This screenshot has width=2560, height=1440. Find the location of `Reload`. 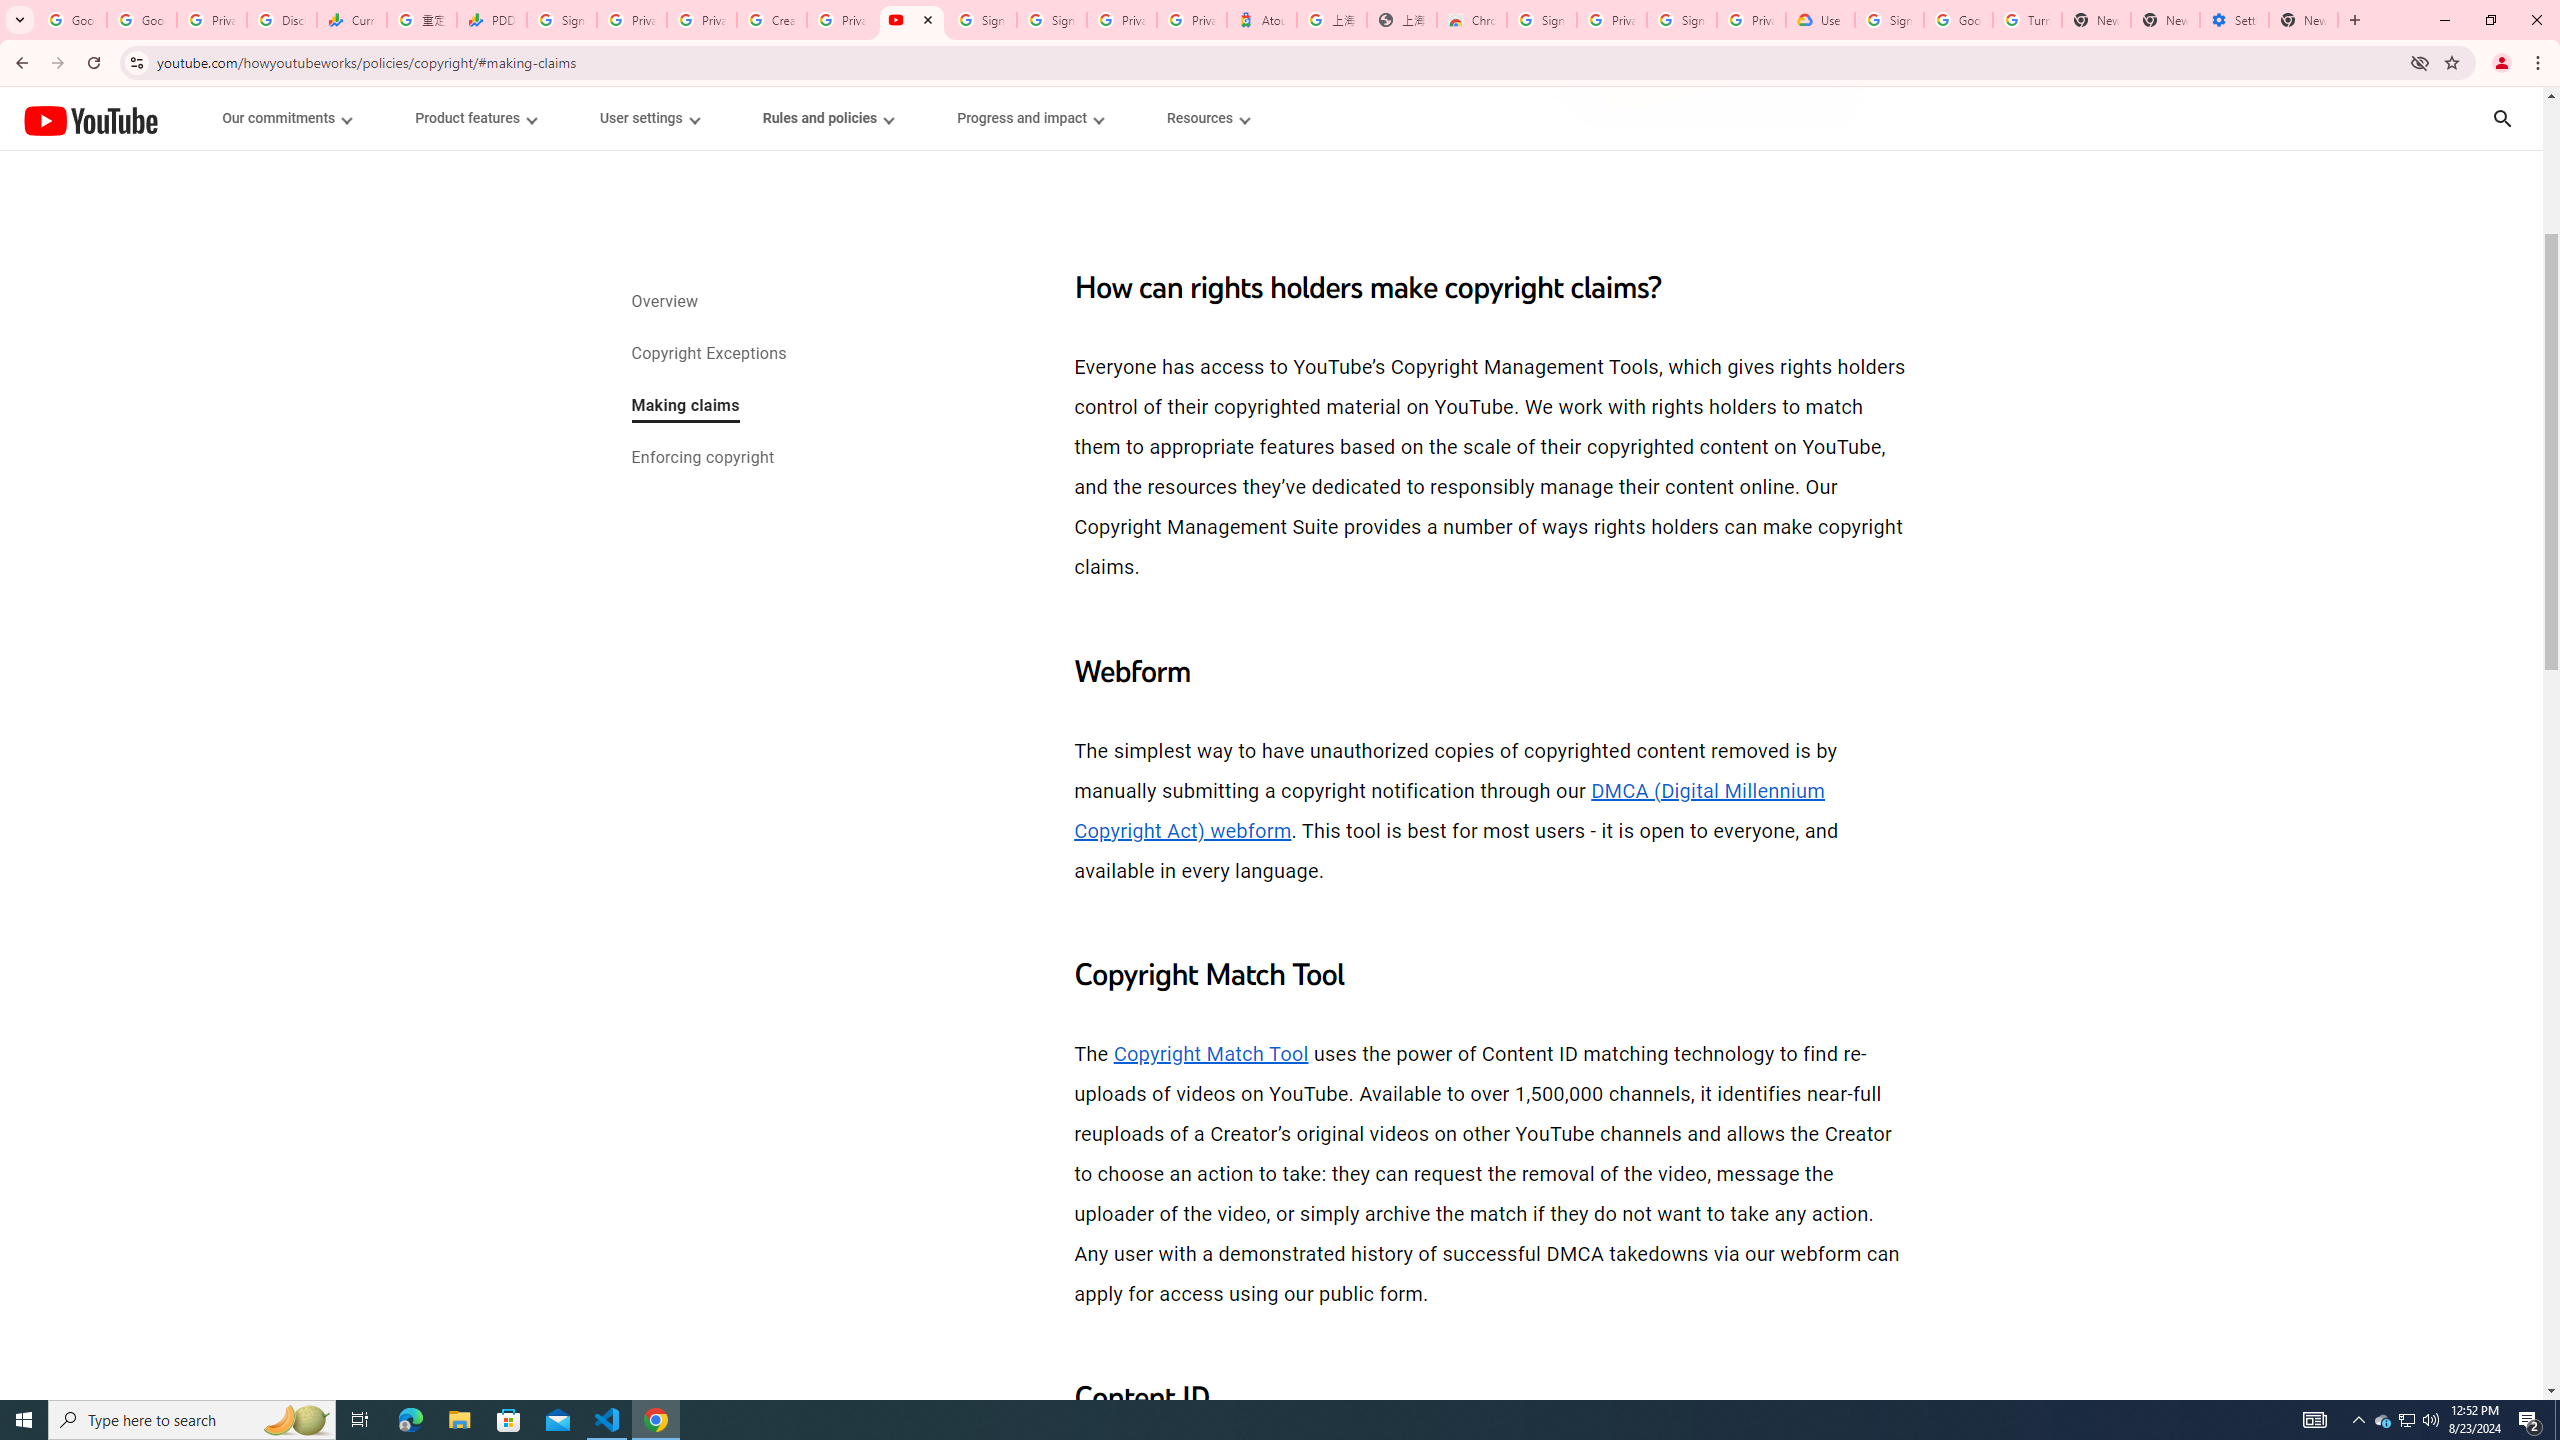

Reload is located at coordinates (93, 63).